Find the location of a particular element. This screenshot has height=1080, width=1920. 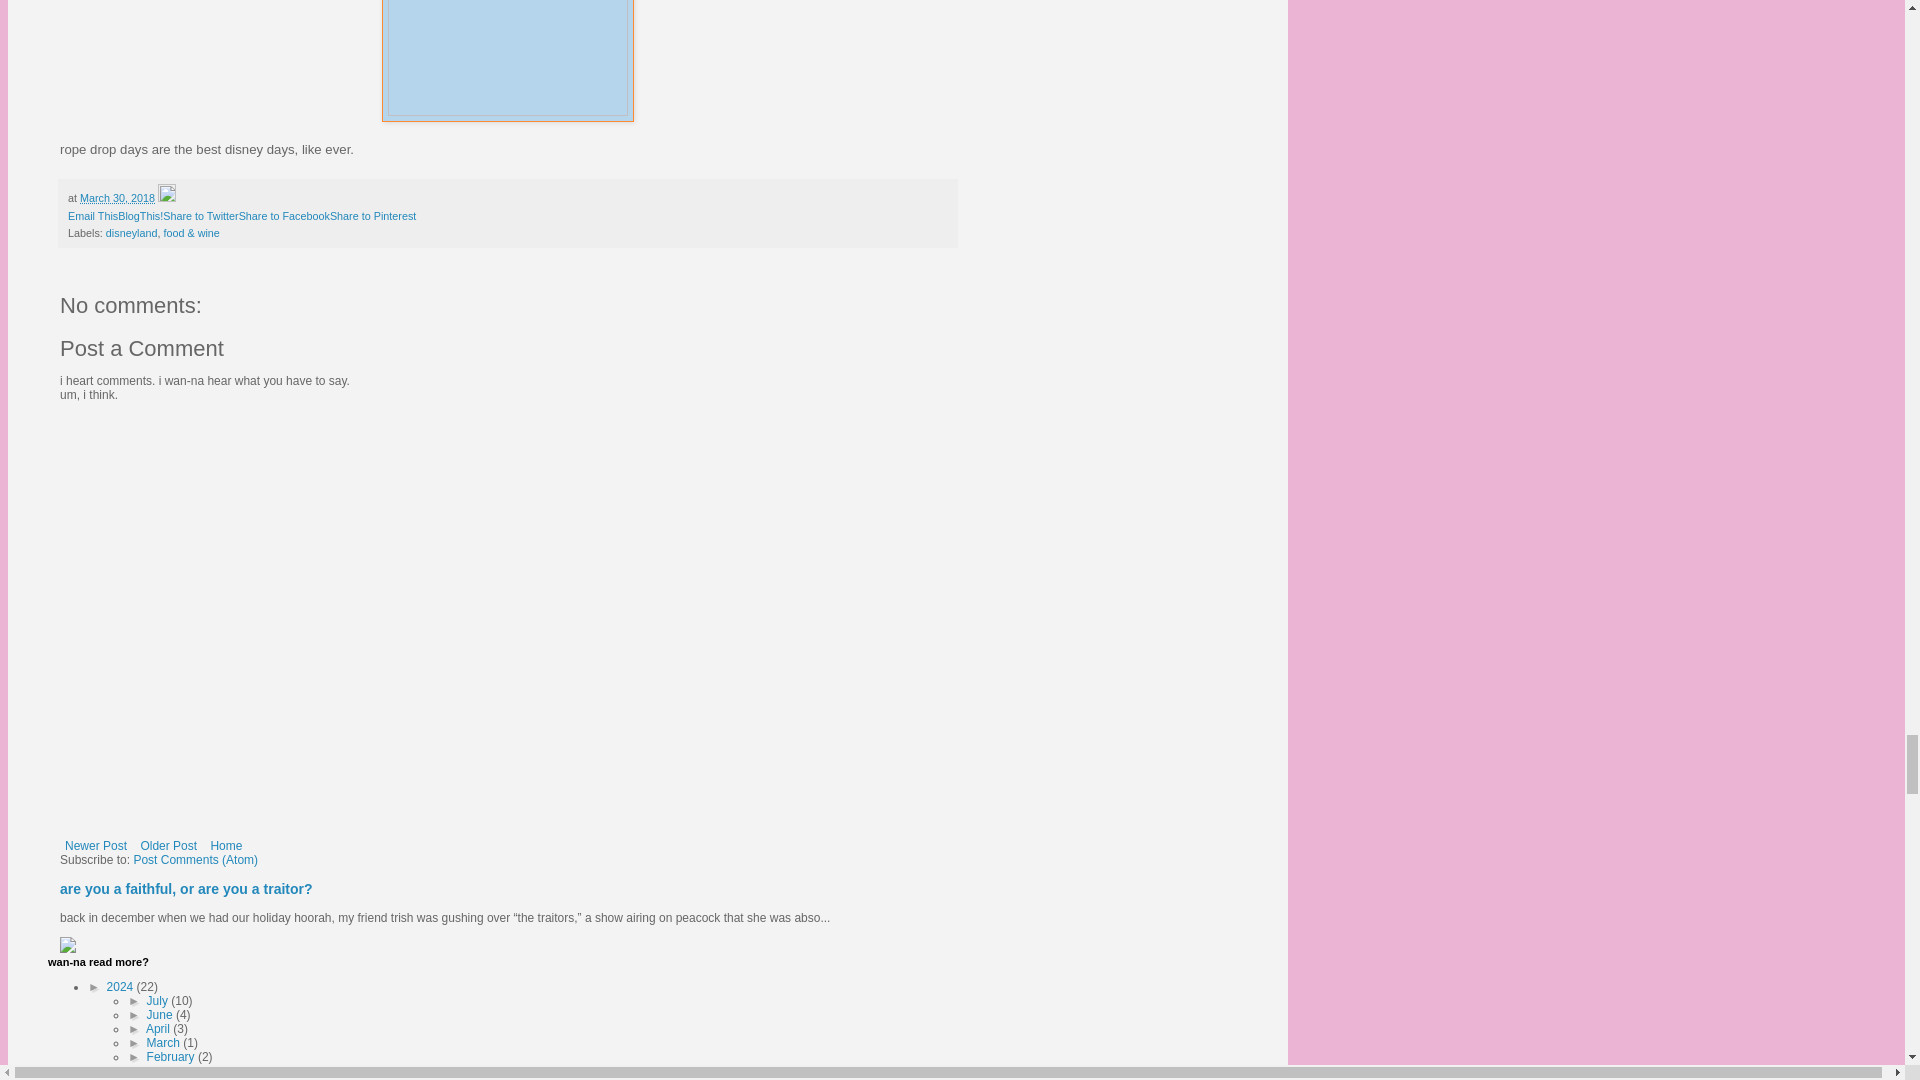

Share to Pinterest is located at coordinates (373, 216).